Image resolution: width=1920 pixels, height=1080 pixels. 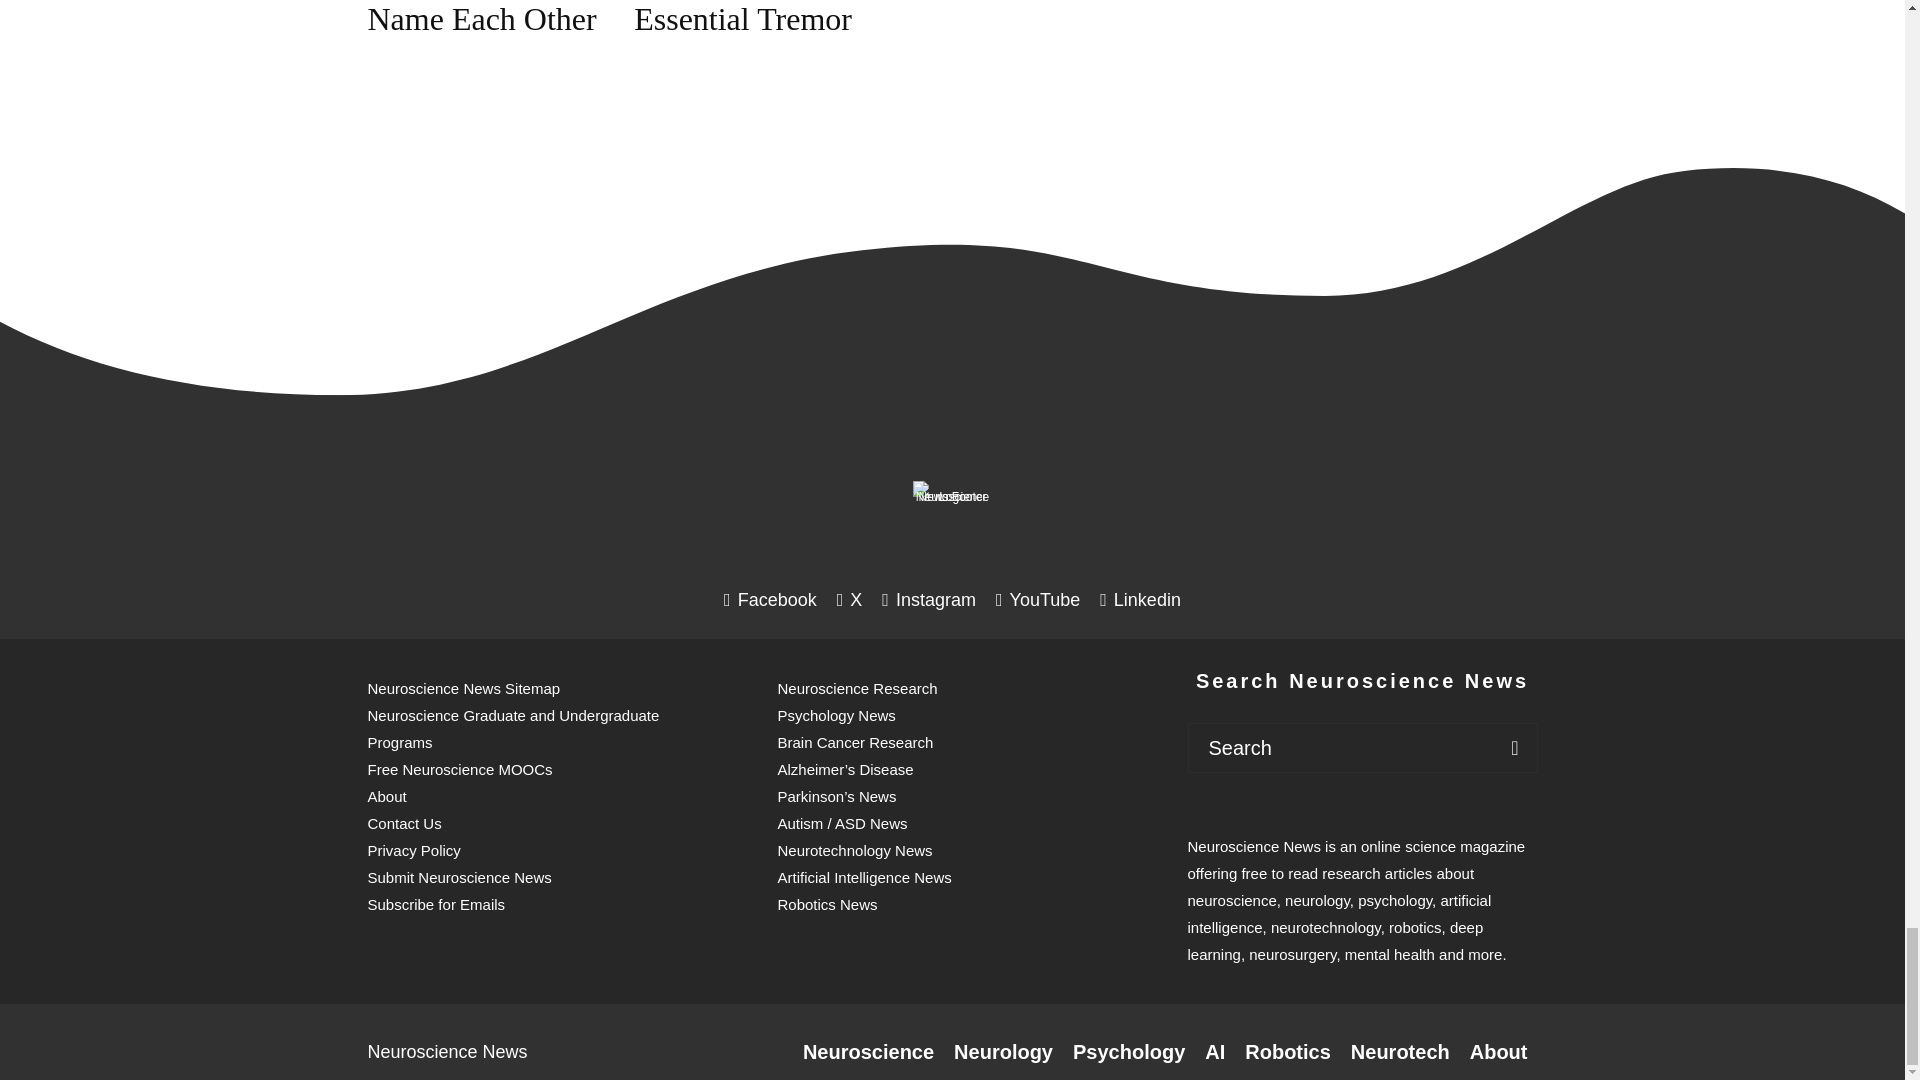 What do you see at coordinates (868, 1052) in the screenshot?
I see `Neuroscience Research` at bounding box center [868, 1052].